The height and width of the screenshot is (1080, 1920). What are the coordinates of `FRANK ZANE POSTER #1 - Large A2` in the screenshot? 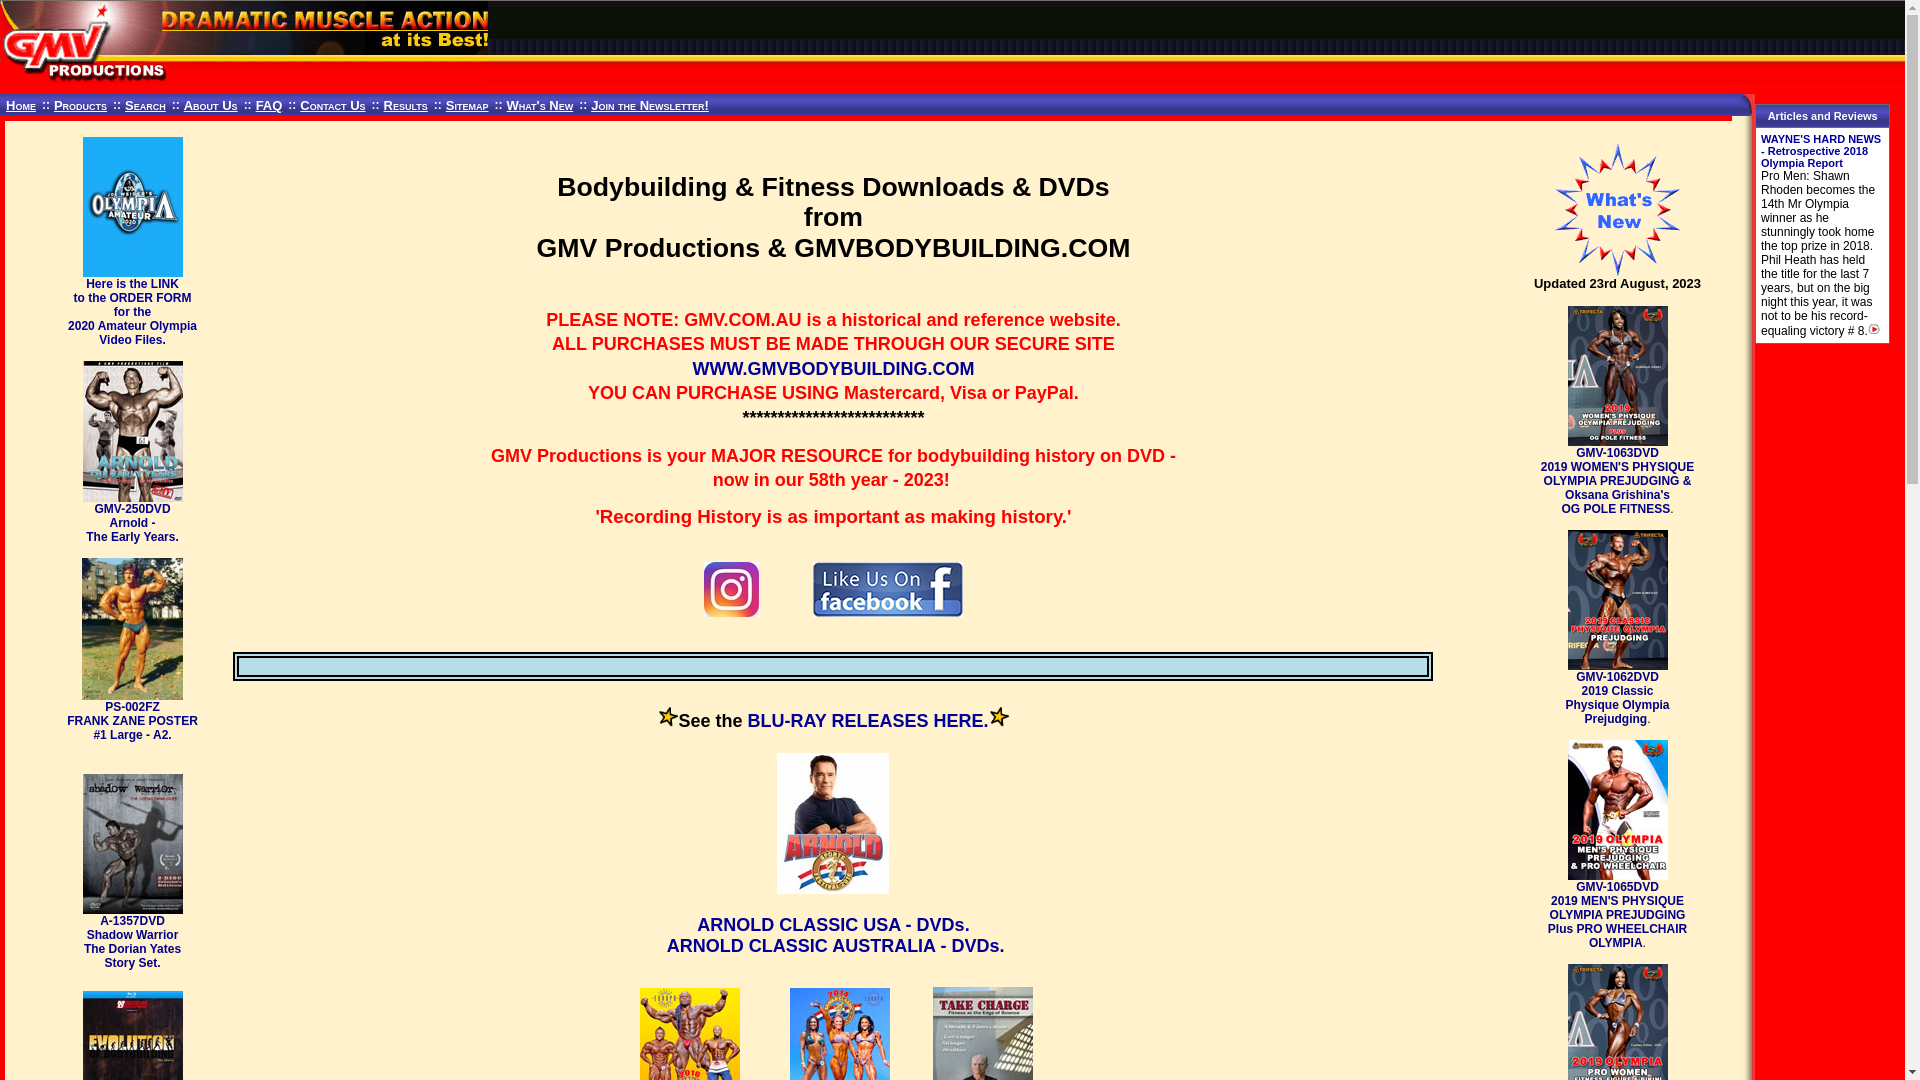 It's located at (132, 629).